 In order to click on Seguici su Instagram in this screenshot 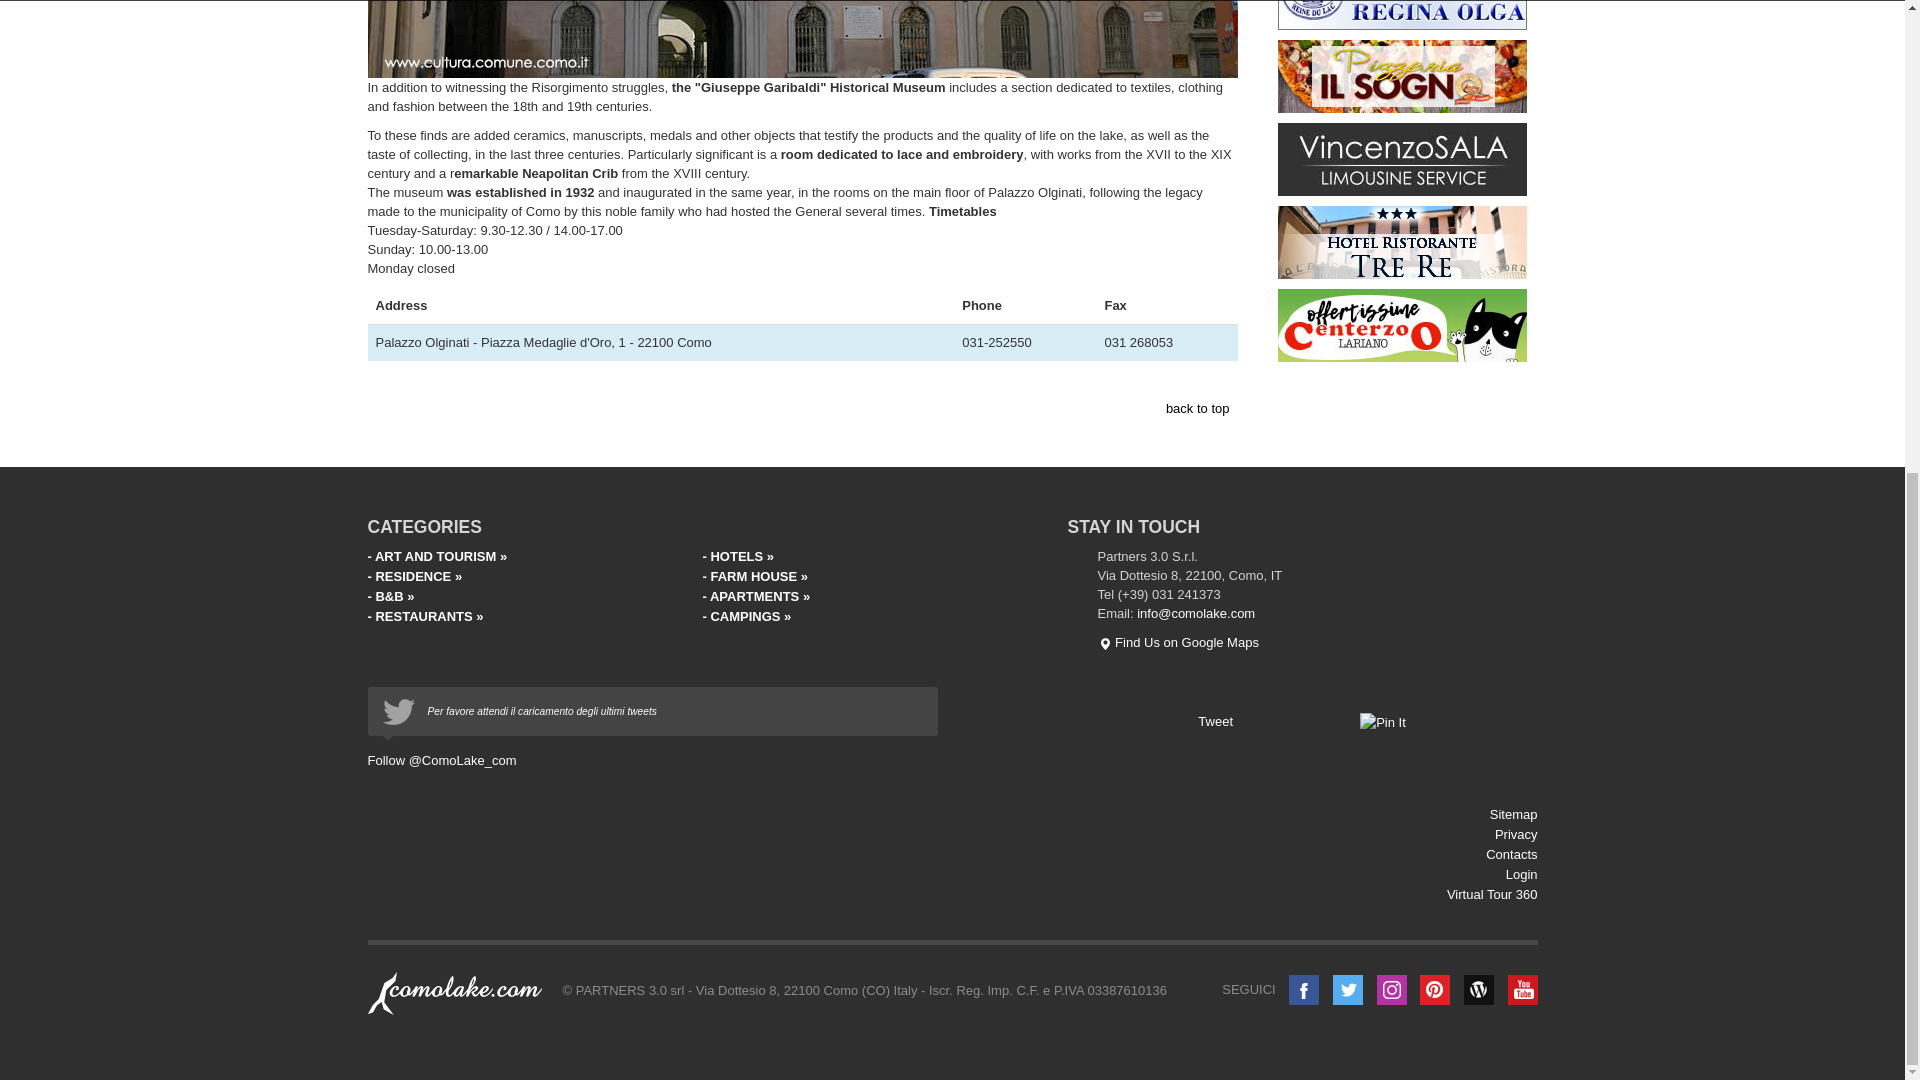, I will do `click(1392, 990)`.